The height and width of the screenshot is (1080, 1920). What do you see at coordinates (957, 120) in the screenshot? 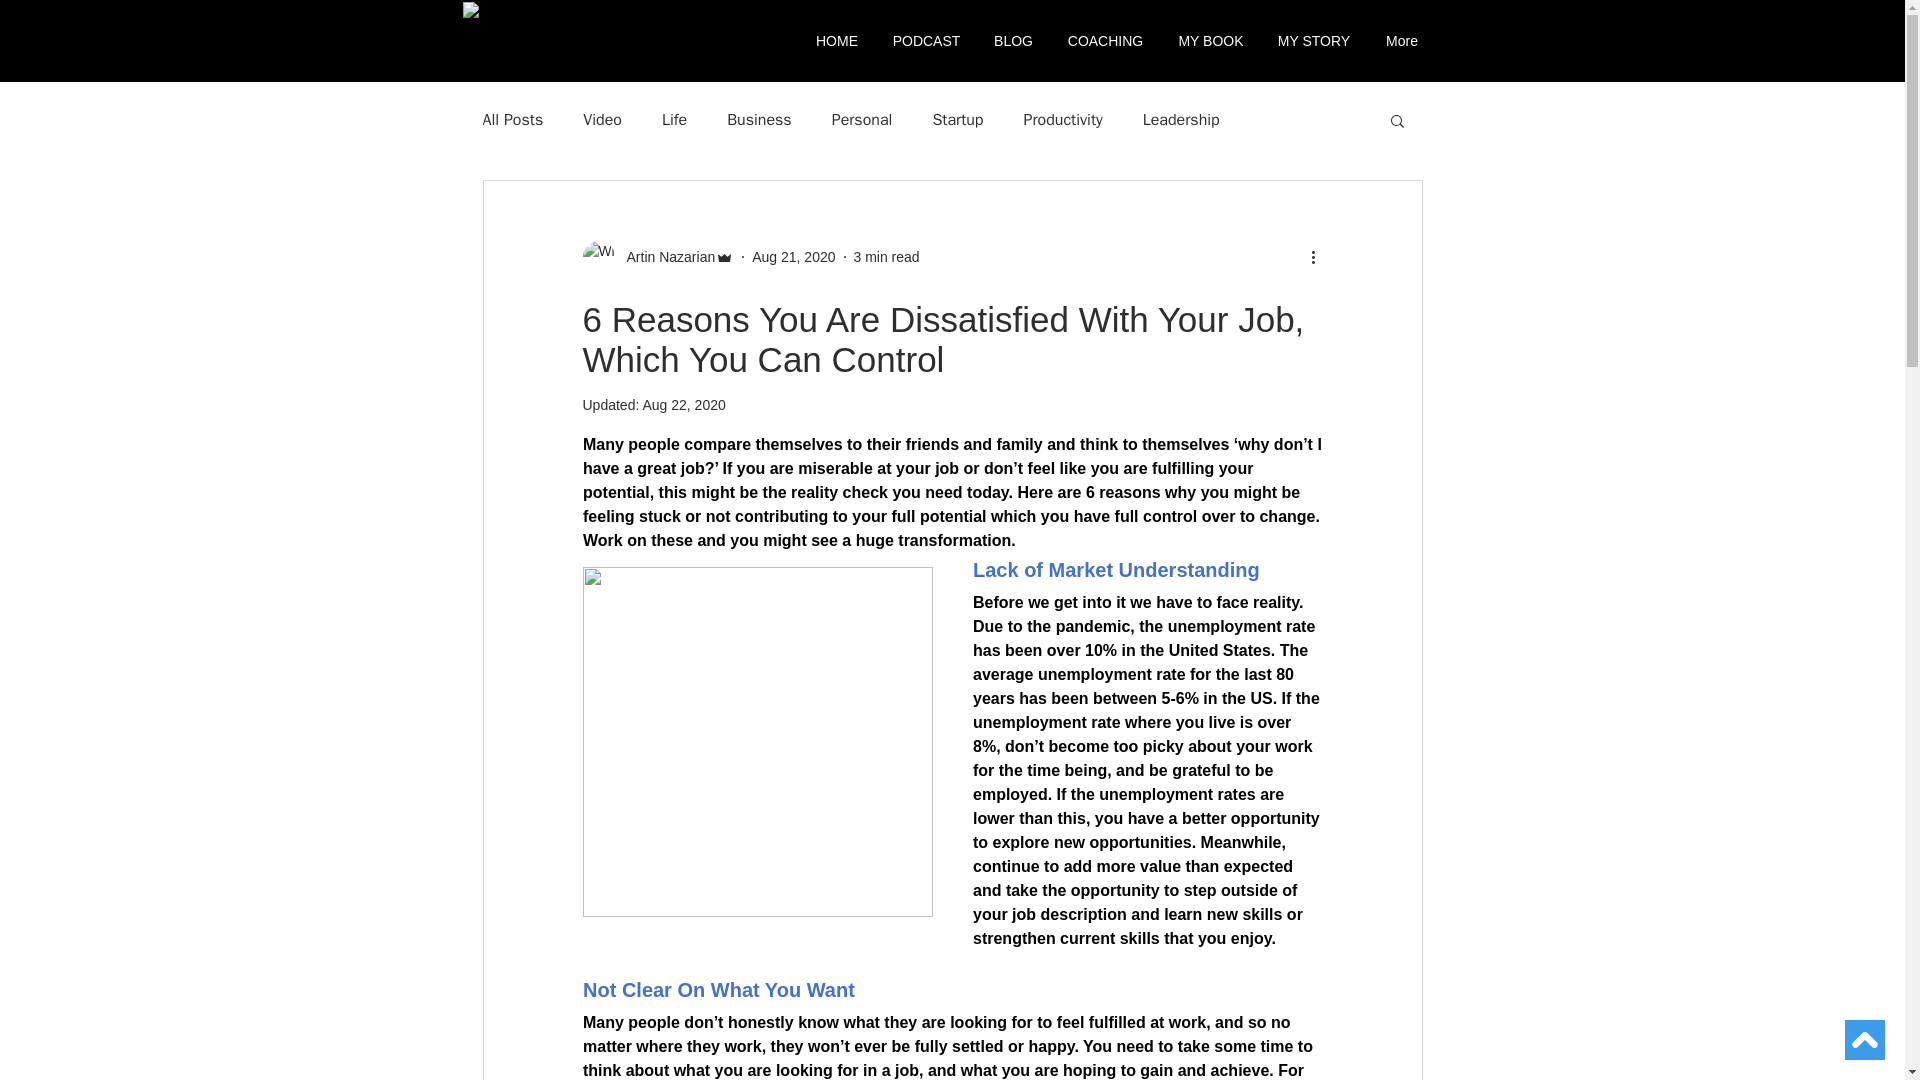
I see `Startup` at bounding box center [957, 120].